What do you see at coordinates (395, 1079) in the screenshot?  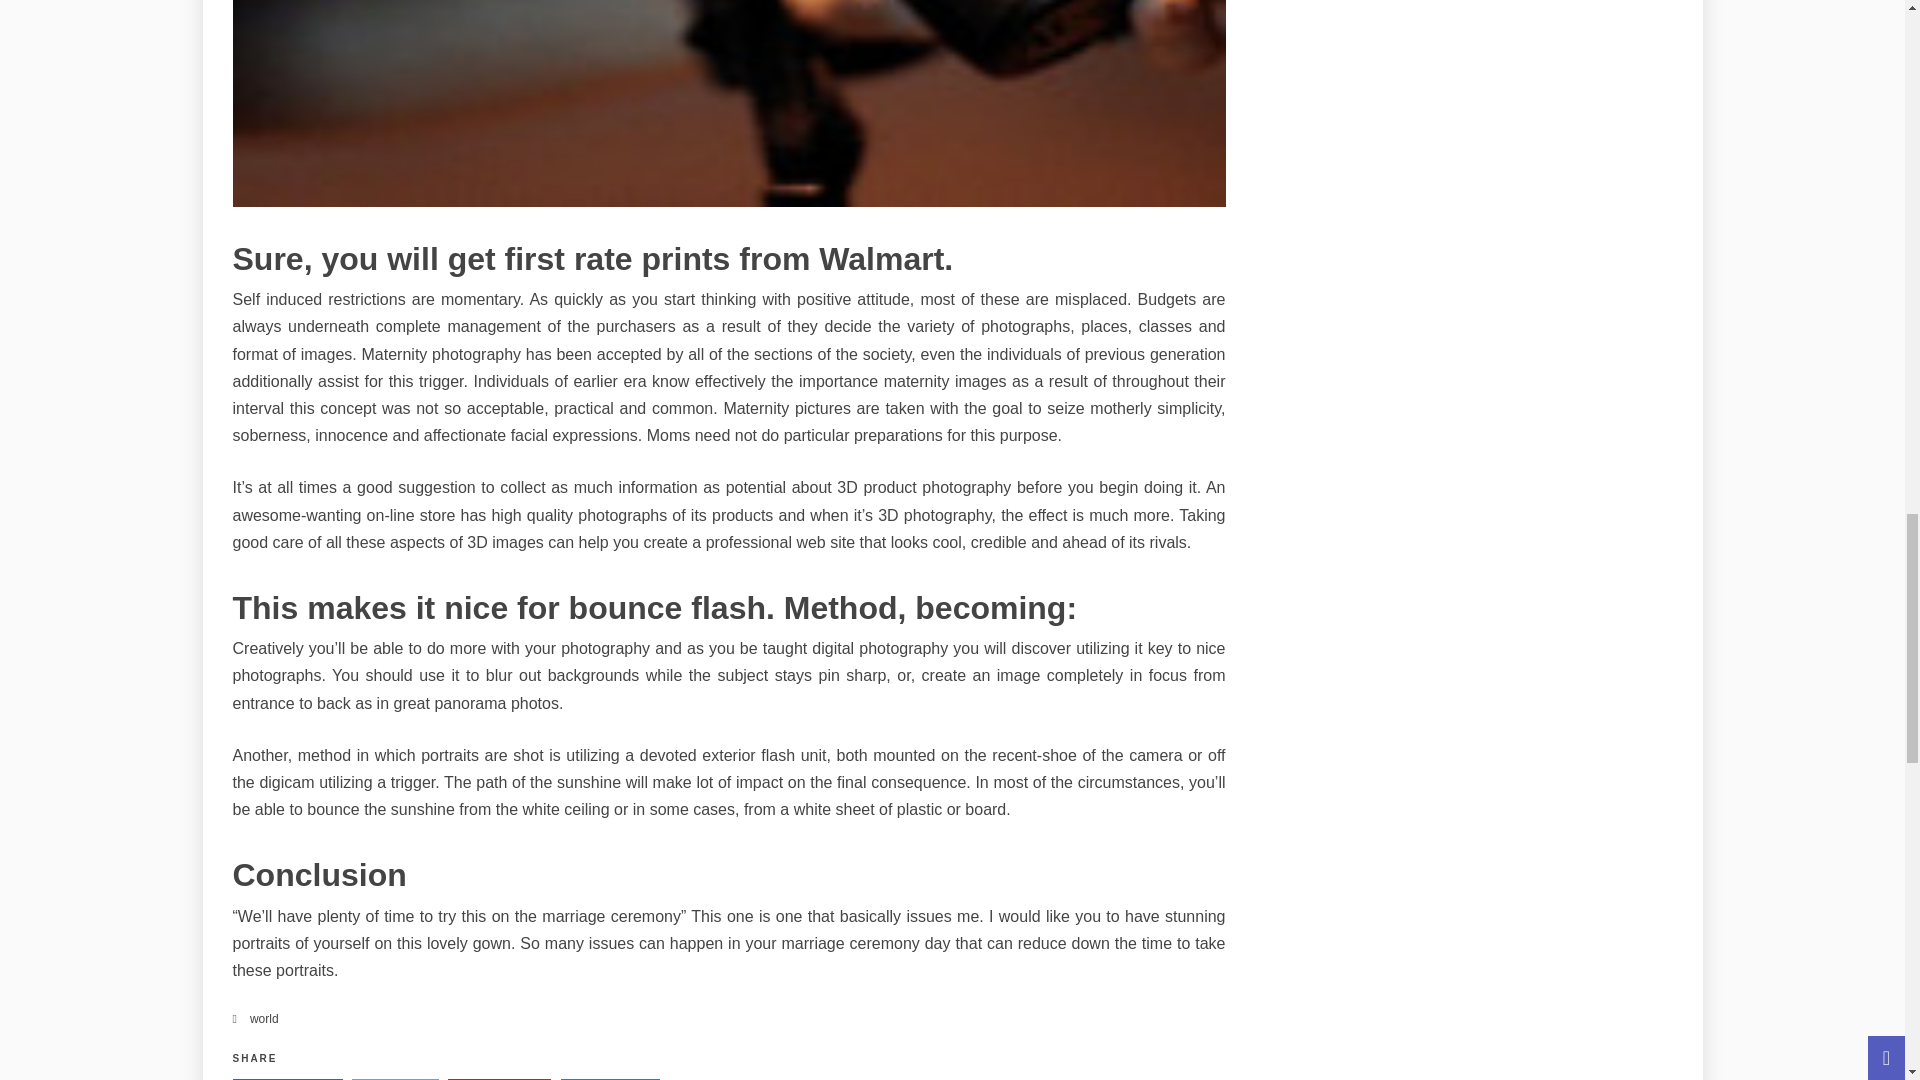 I see `Twitter` at bounding box center [395, 1079].